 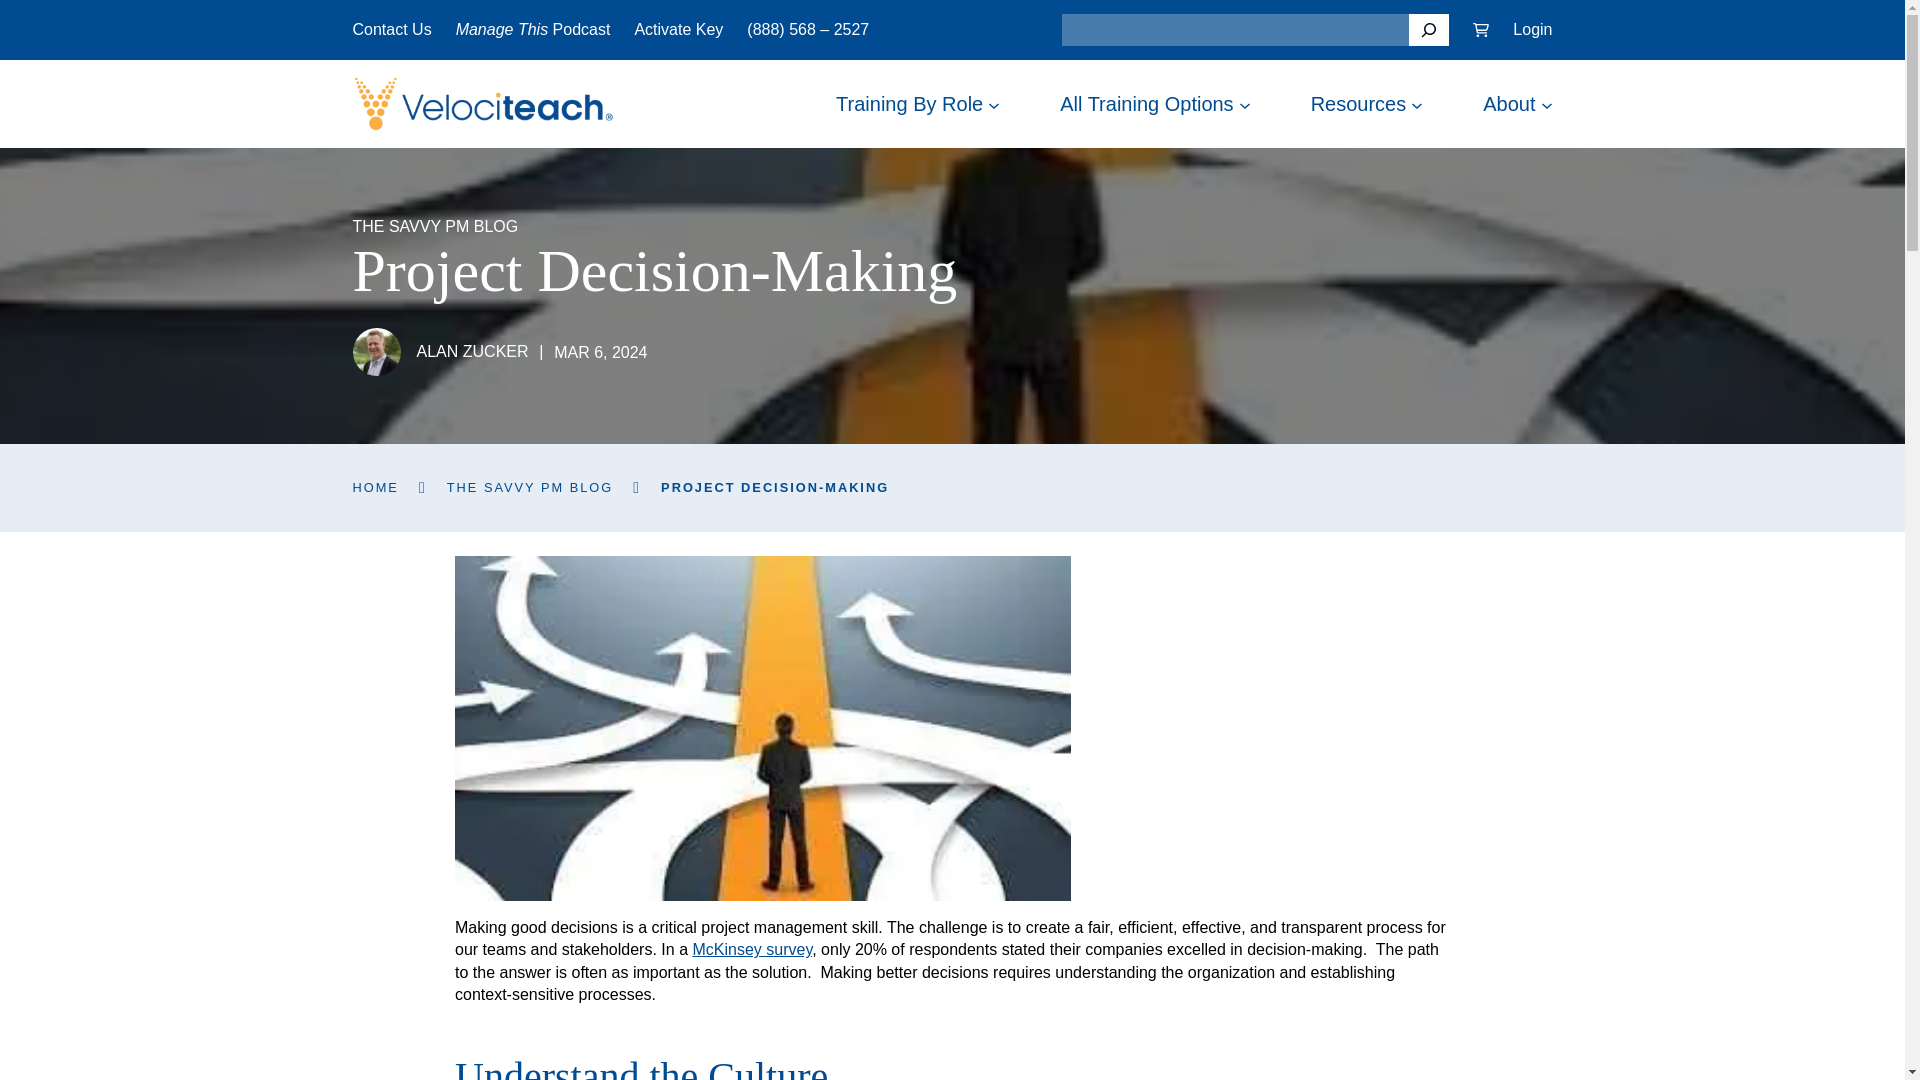 What do you see at coordinates (909, 104) in the screenshot?
I see `Training By Role` at bounding box center [909, 104].